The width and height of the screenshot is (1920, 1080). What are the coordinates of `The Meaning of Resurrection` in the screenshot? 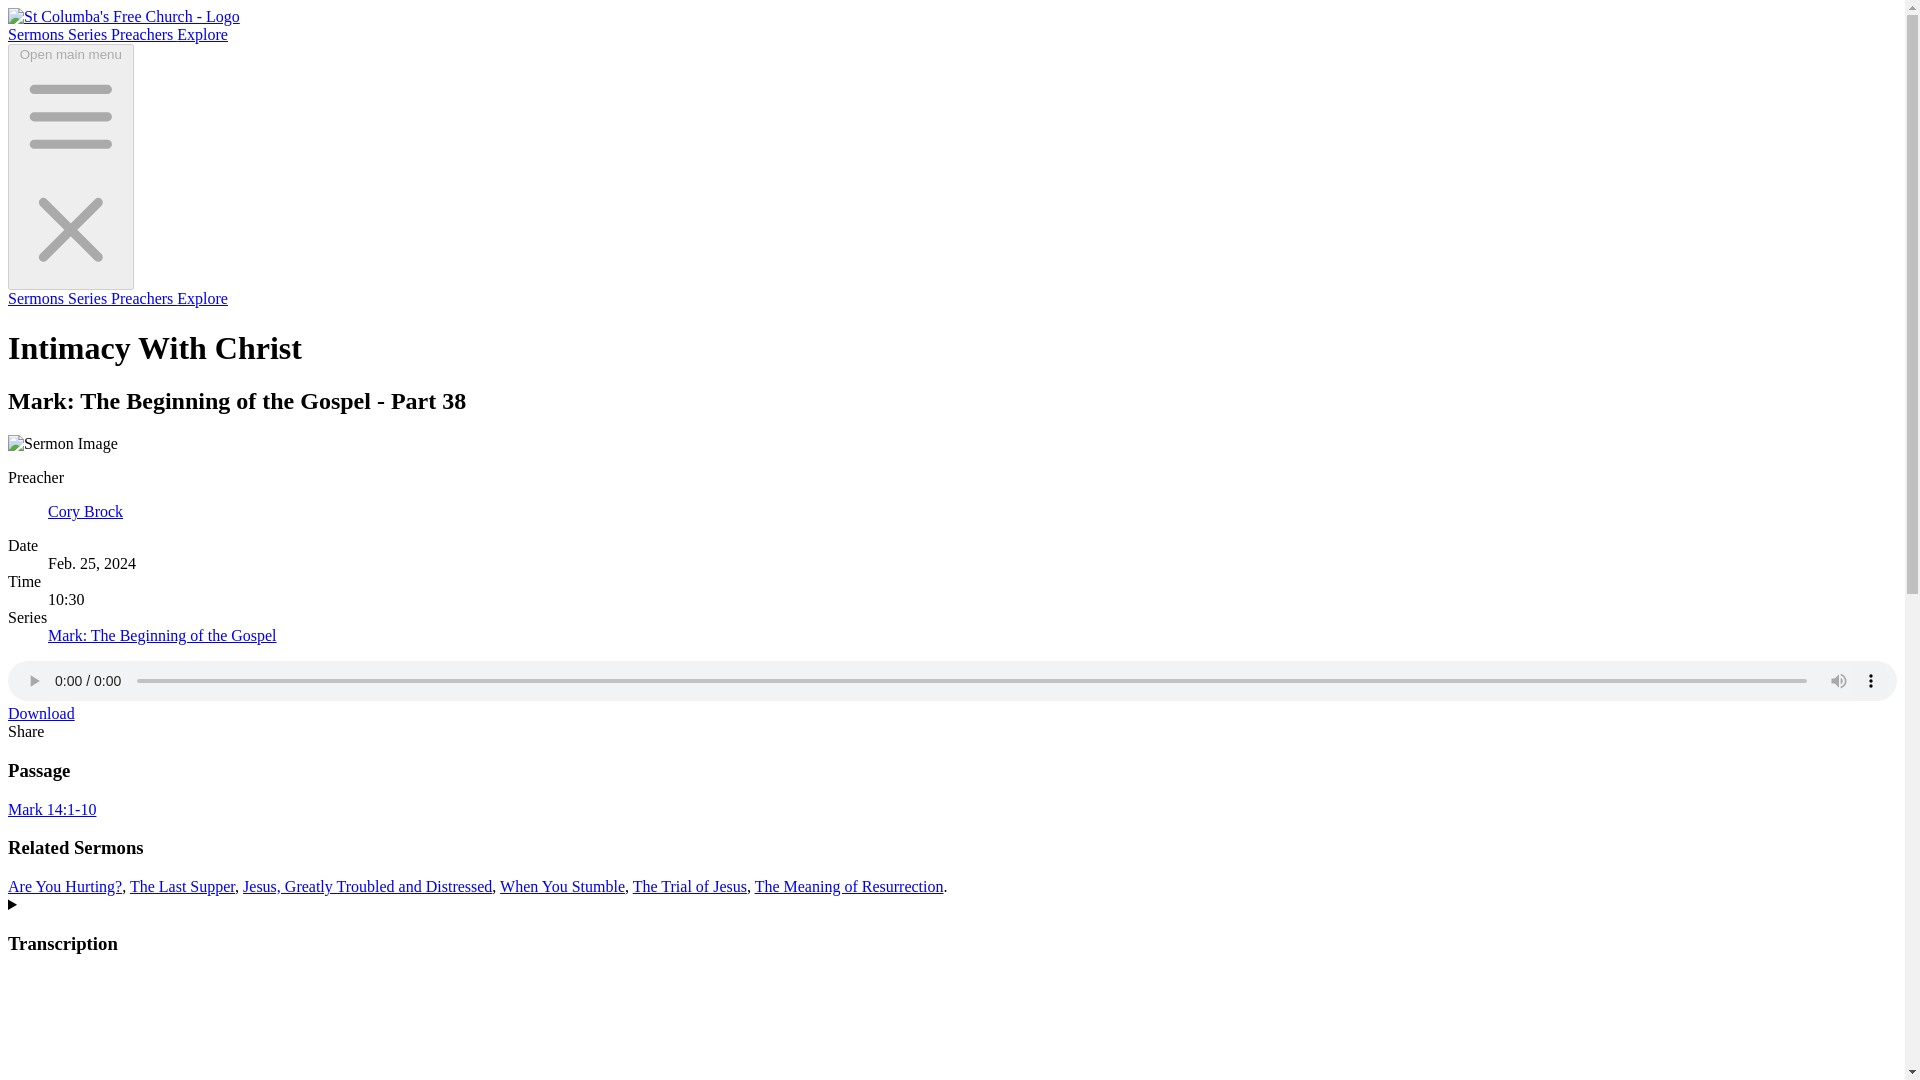 It's located at (849, 886).